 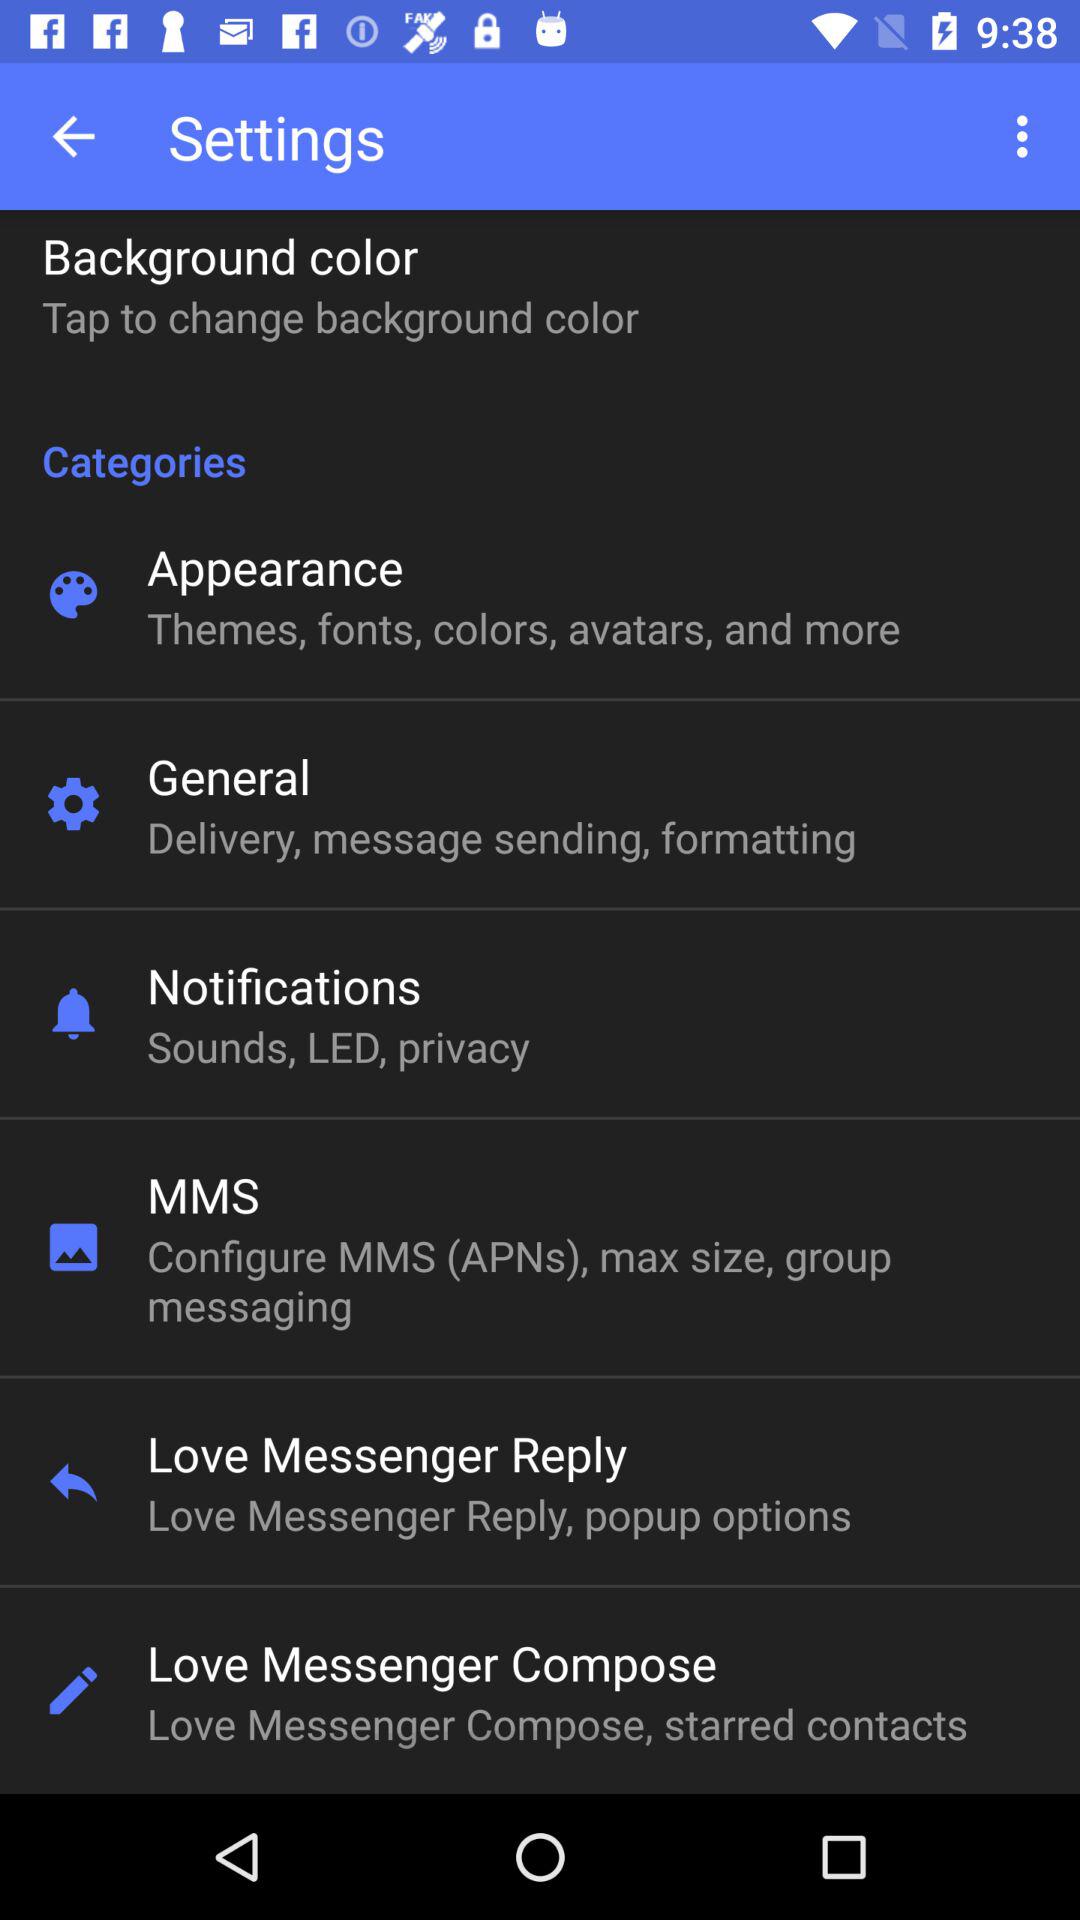 What do you see at coordinates (1028, 136) in the screenshot?
I see `turn off the icon next to settings item` at bounding box center [1028, 136].